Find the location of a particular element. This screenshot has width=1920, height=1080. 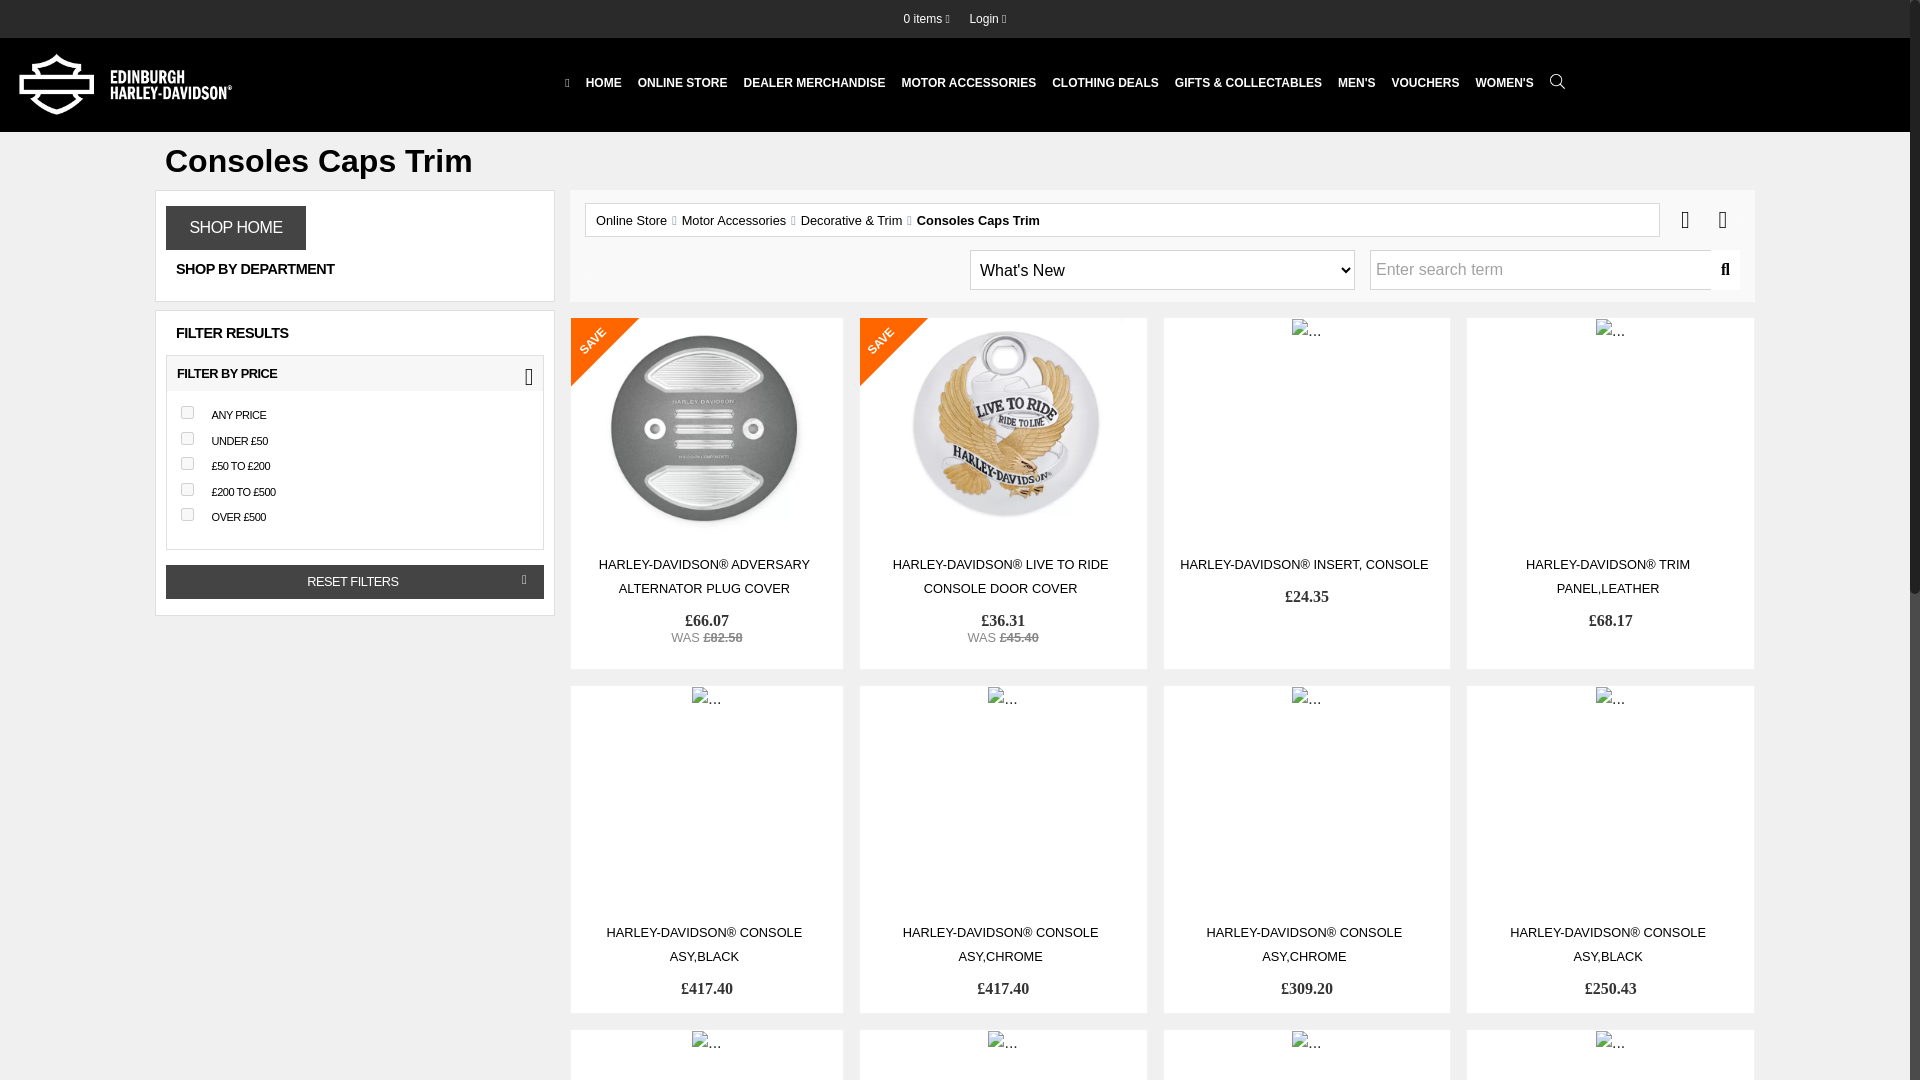

Cart is located at coordinates (927, 18).